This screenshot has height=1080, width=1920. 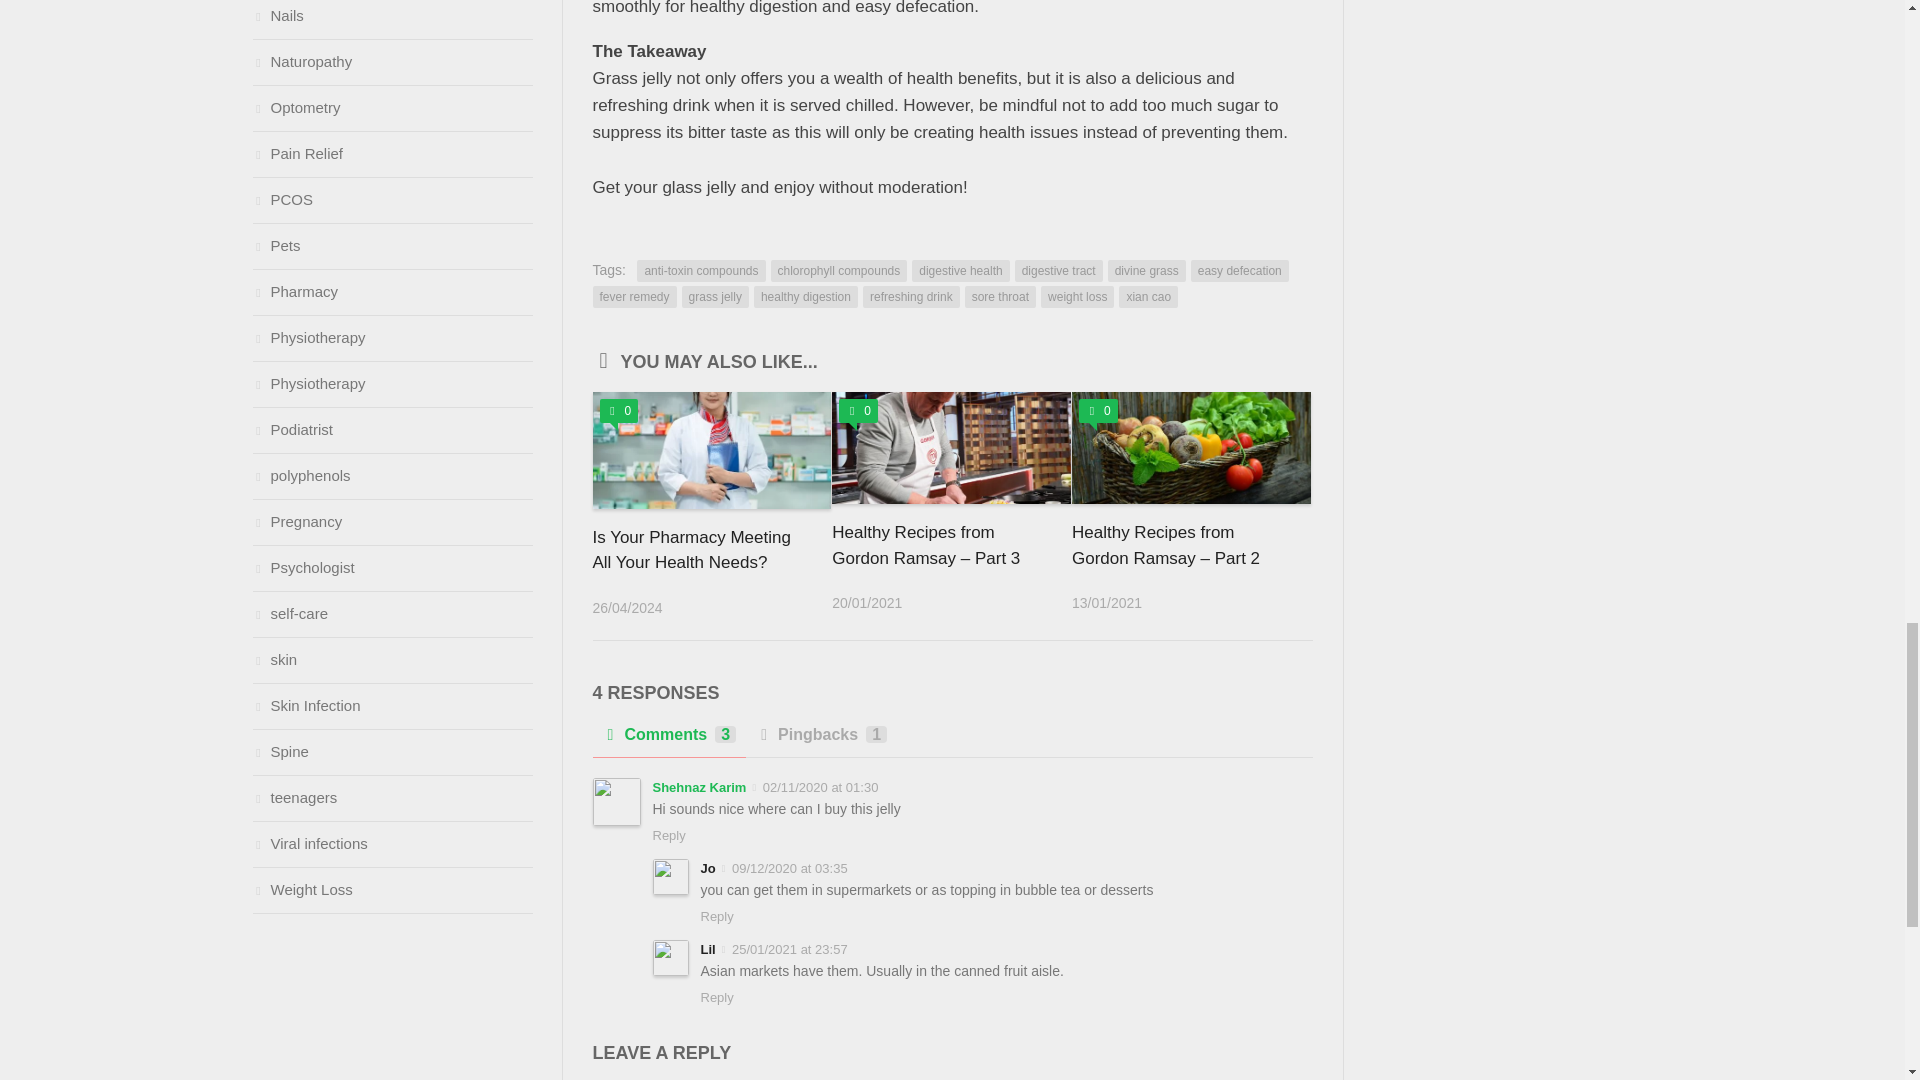 I want to click on digestive tract, so click(x=1058, y=270).